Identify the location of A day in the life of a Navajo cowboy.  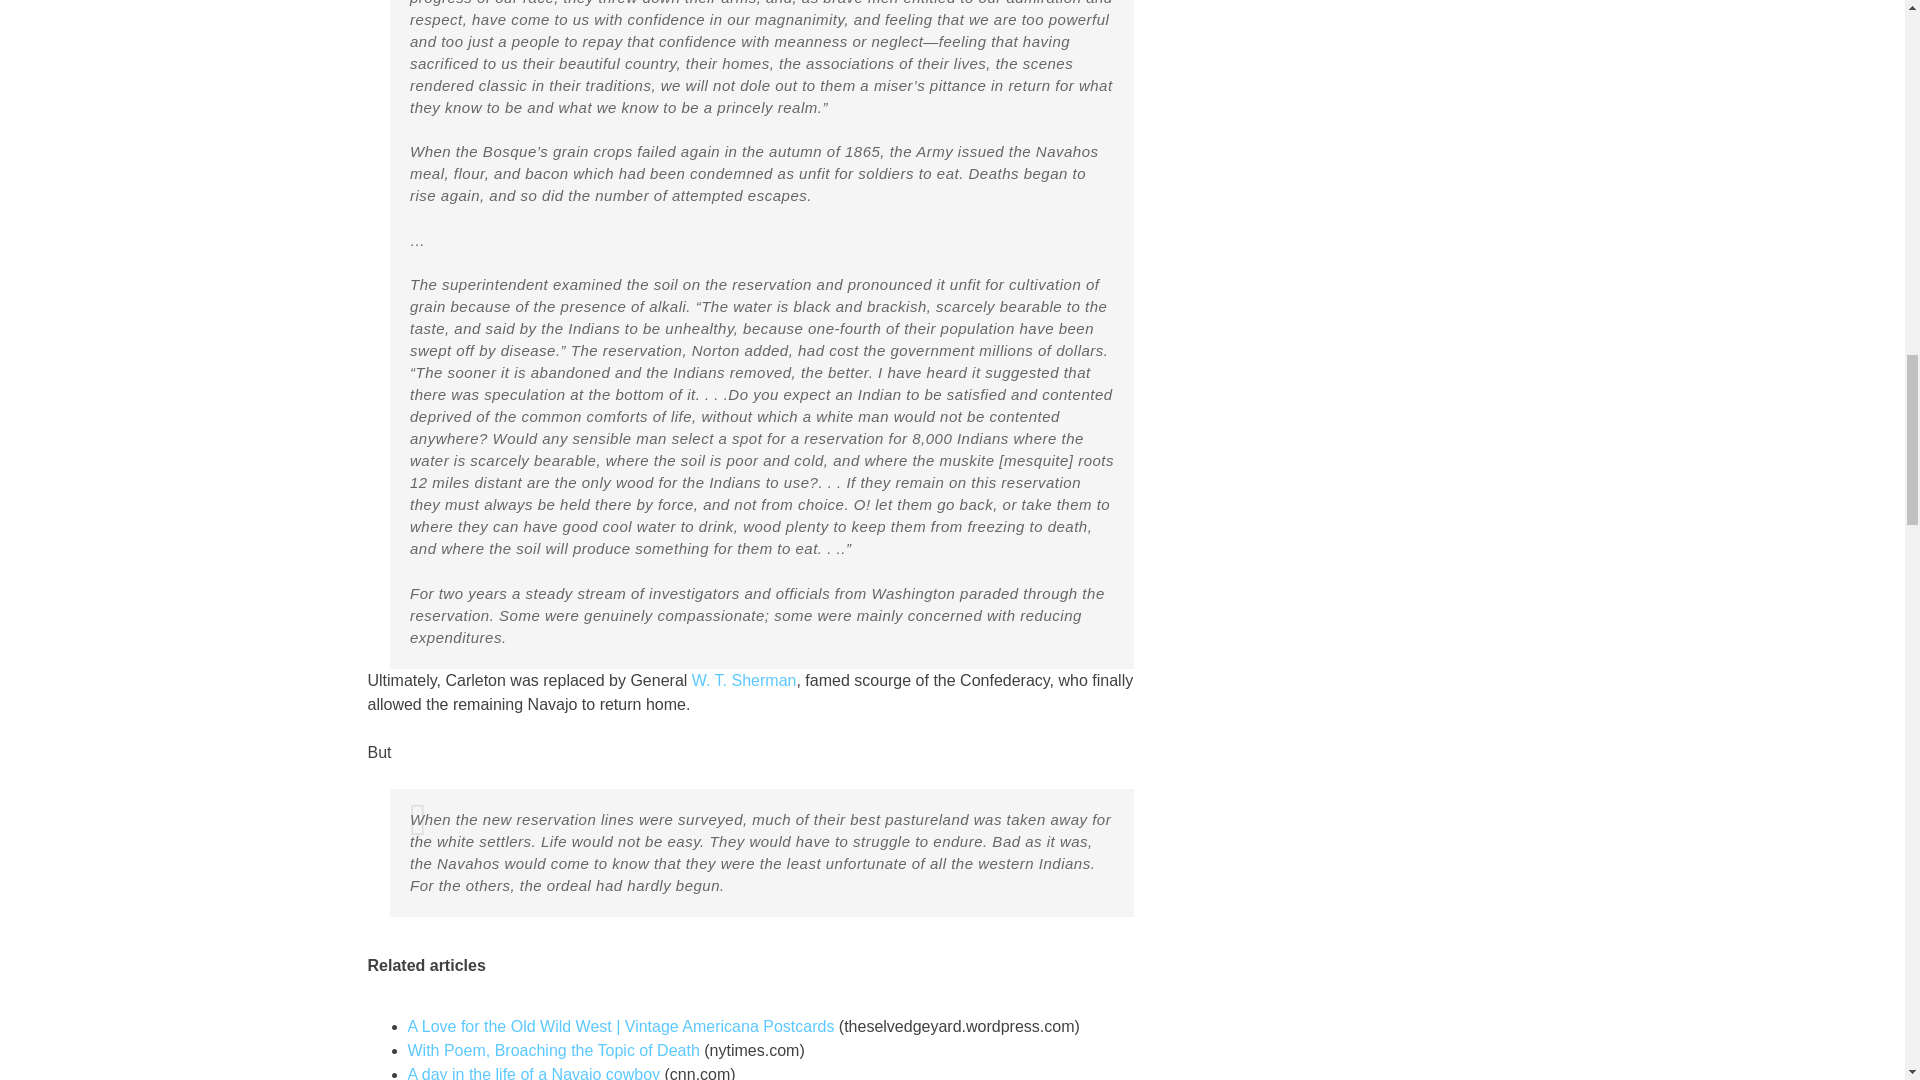
(534, 1072).